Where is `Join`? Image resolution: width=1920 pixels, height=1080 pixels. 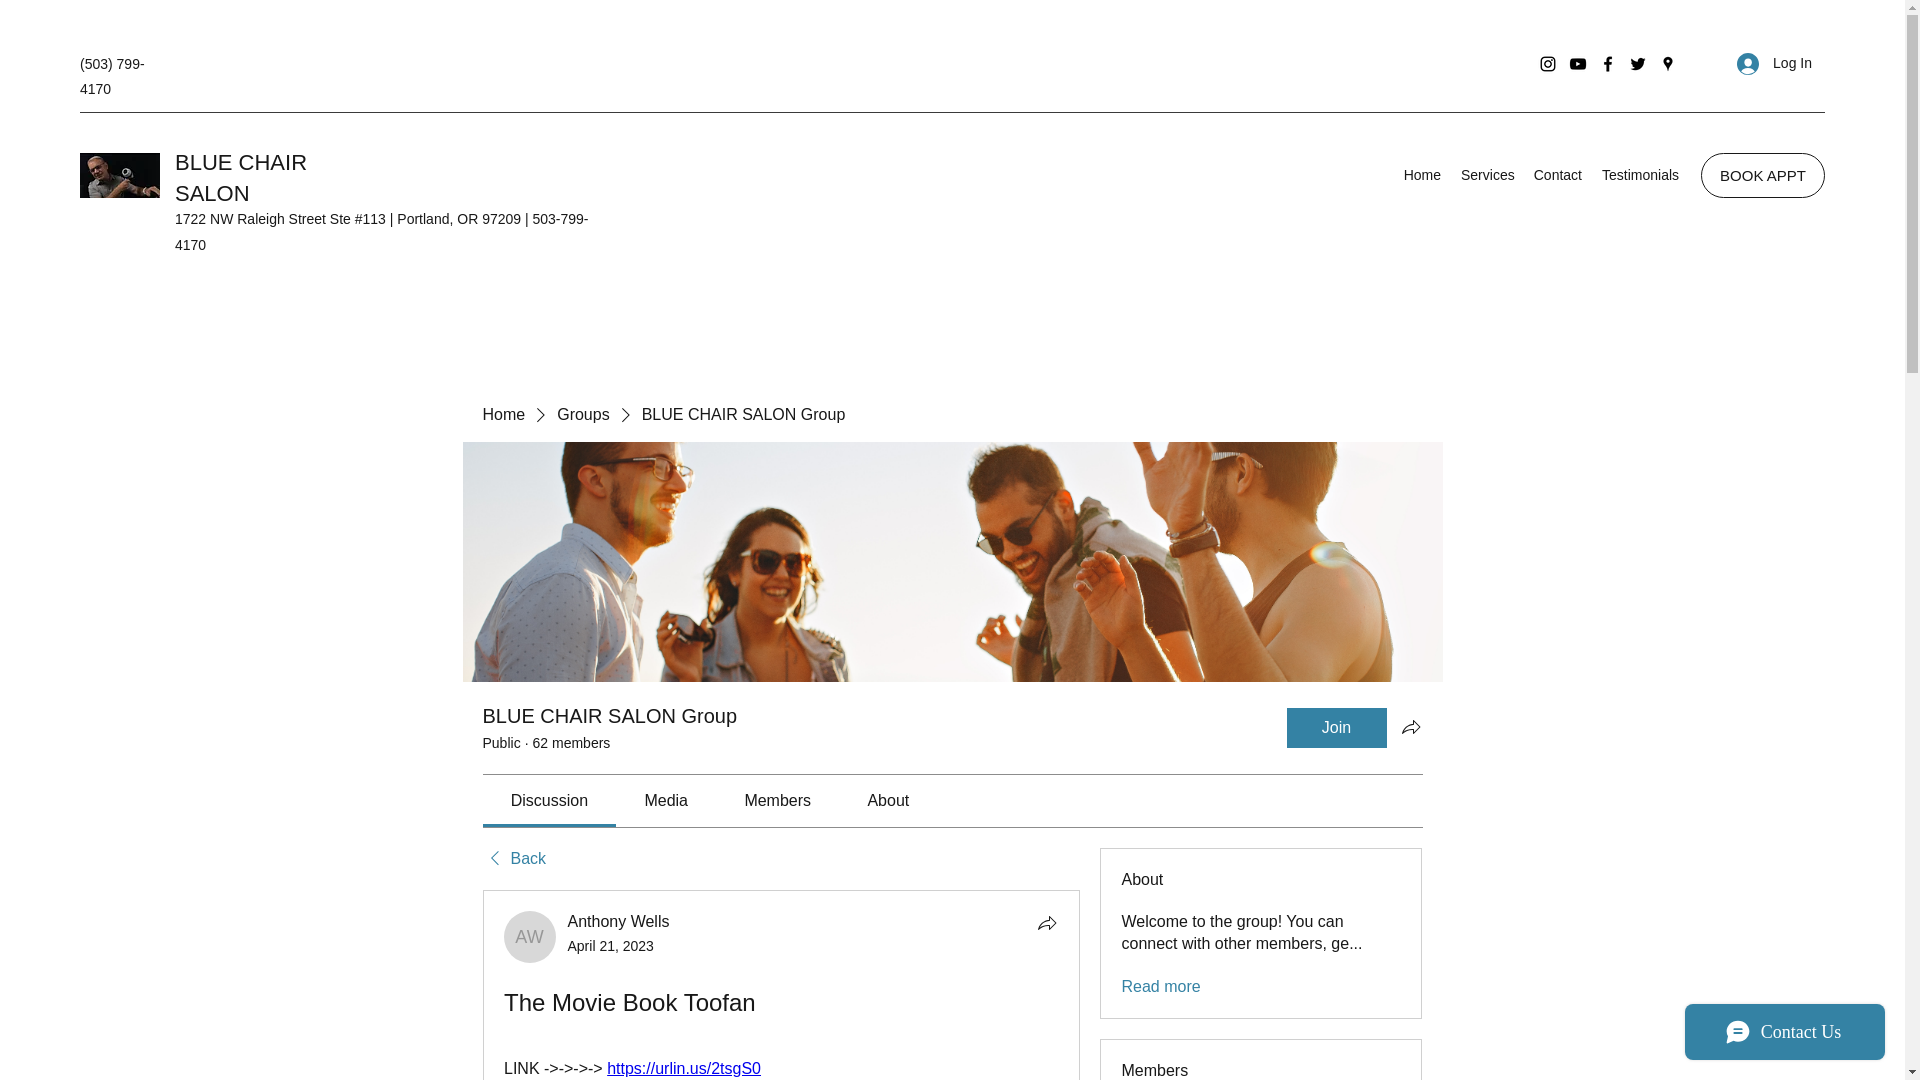 Join is located at coordinates (1336, 728).